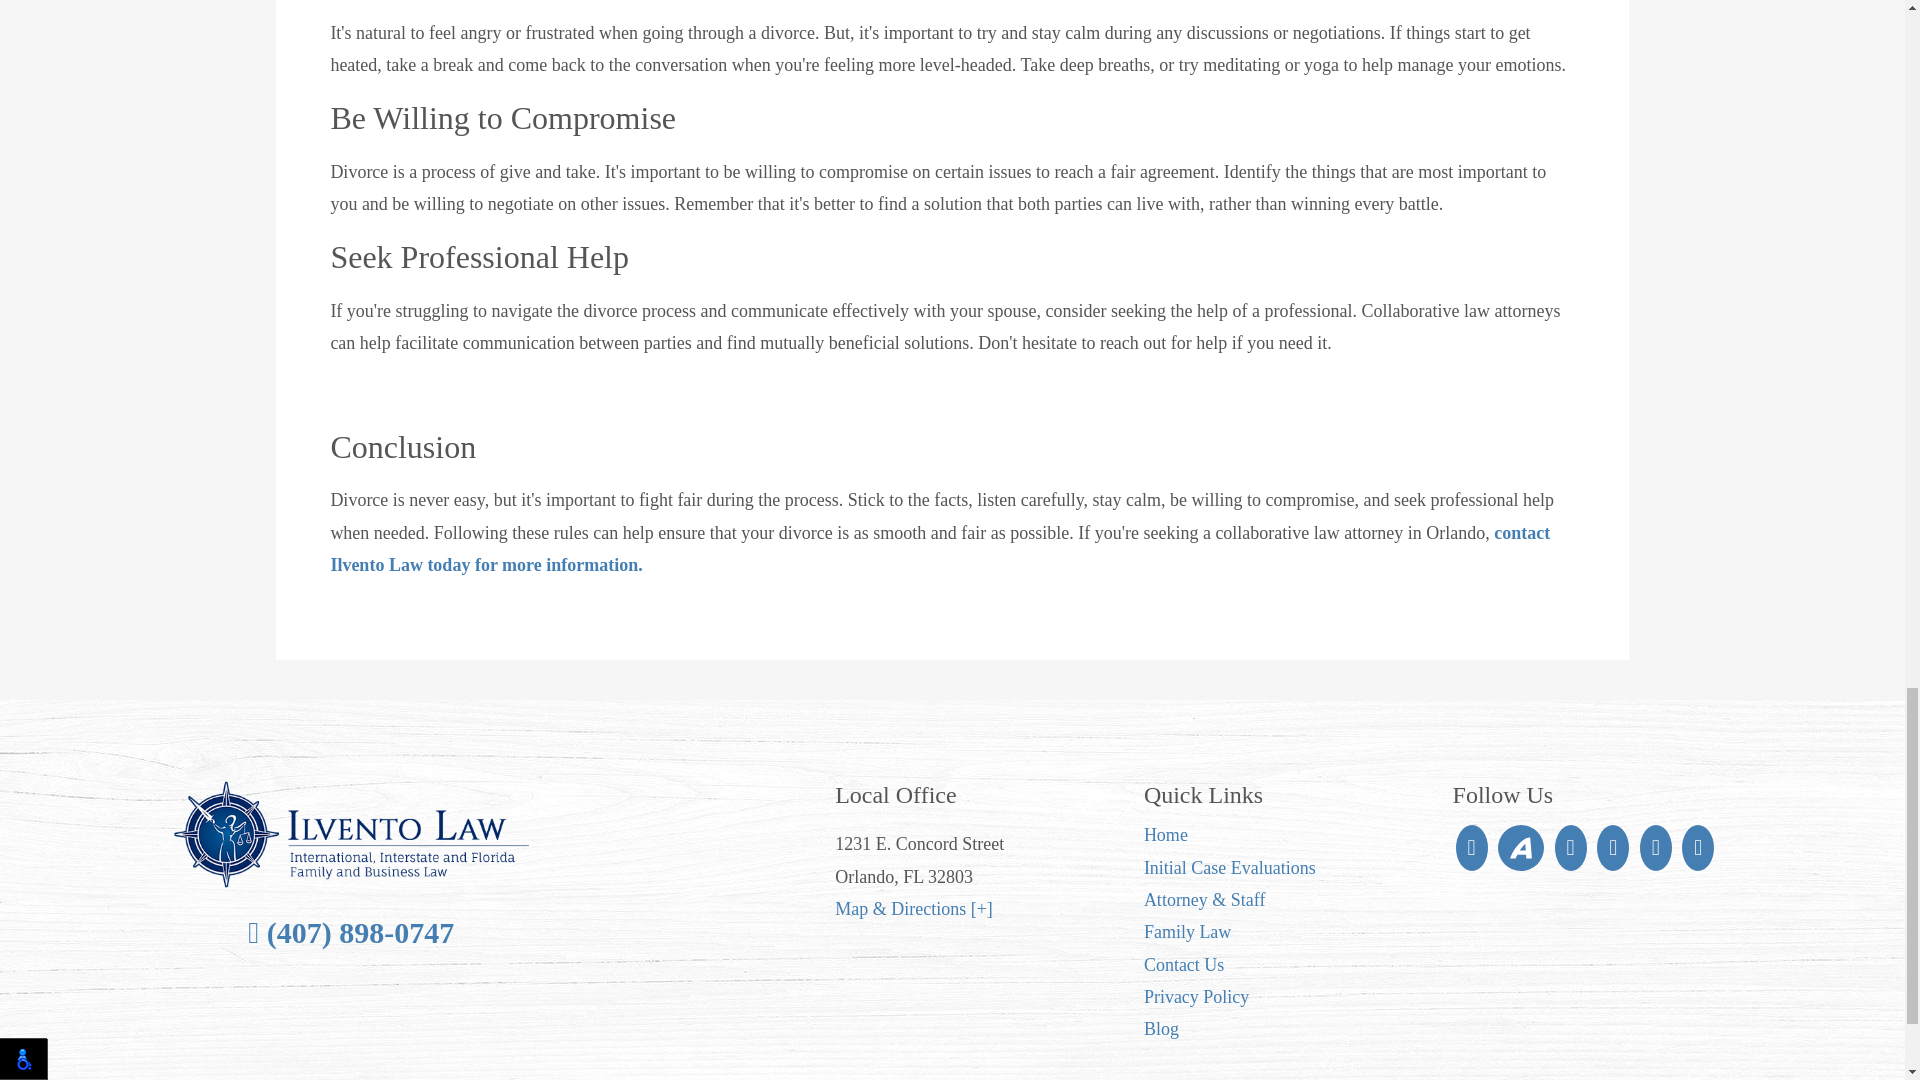 The width and height of the screenshot is (1920, 1080). Describe the element at coordinates (1161, 1028) in the screenshot. I see `Blog` at that location.